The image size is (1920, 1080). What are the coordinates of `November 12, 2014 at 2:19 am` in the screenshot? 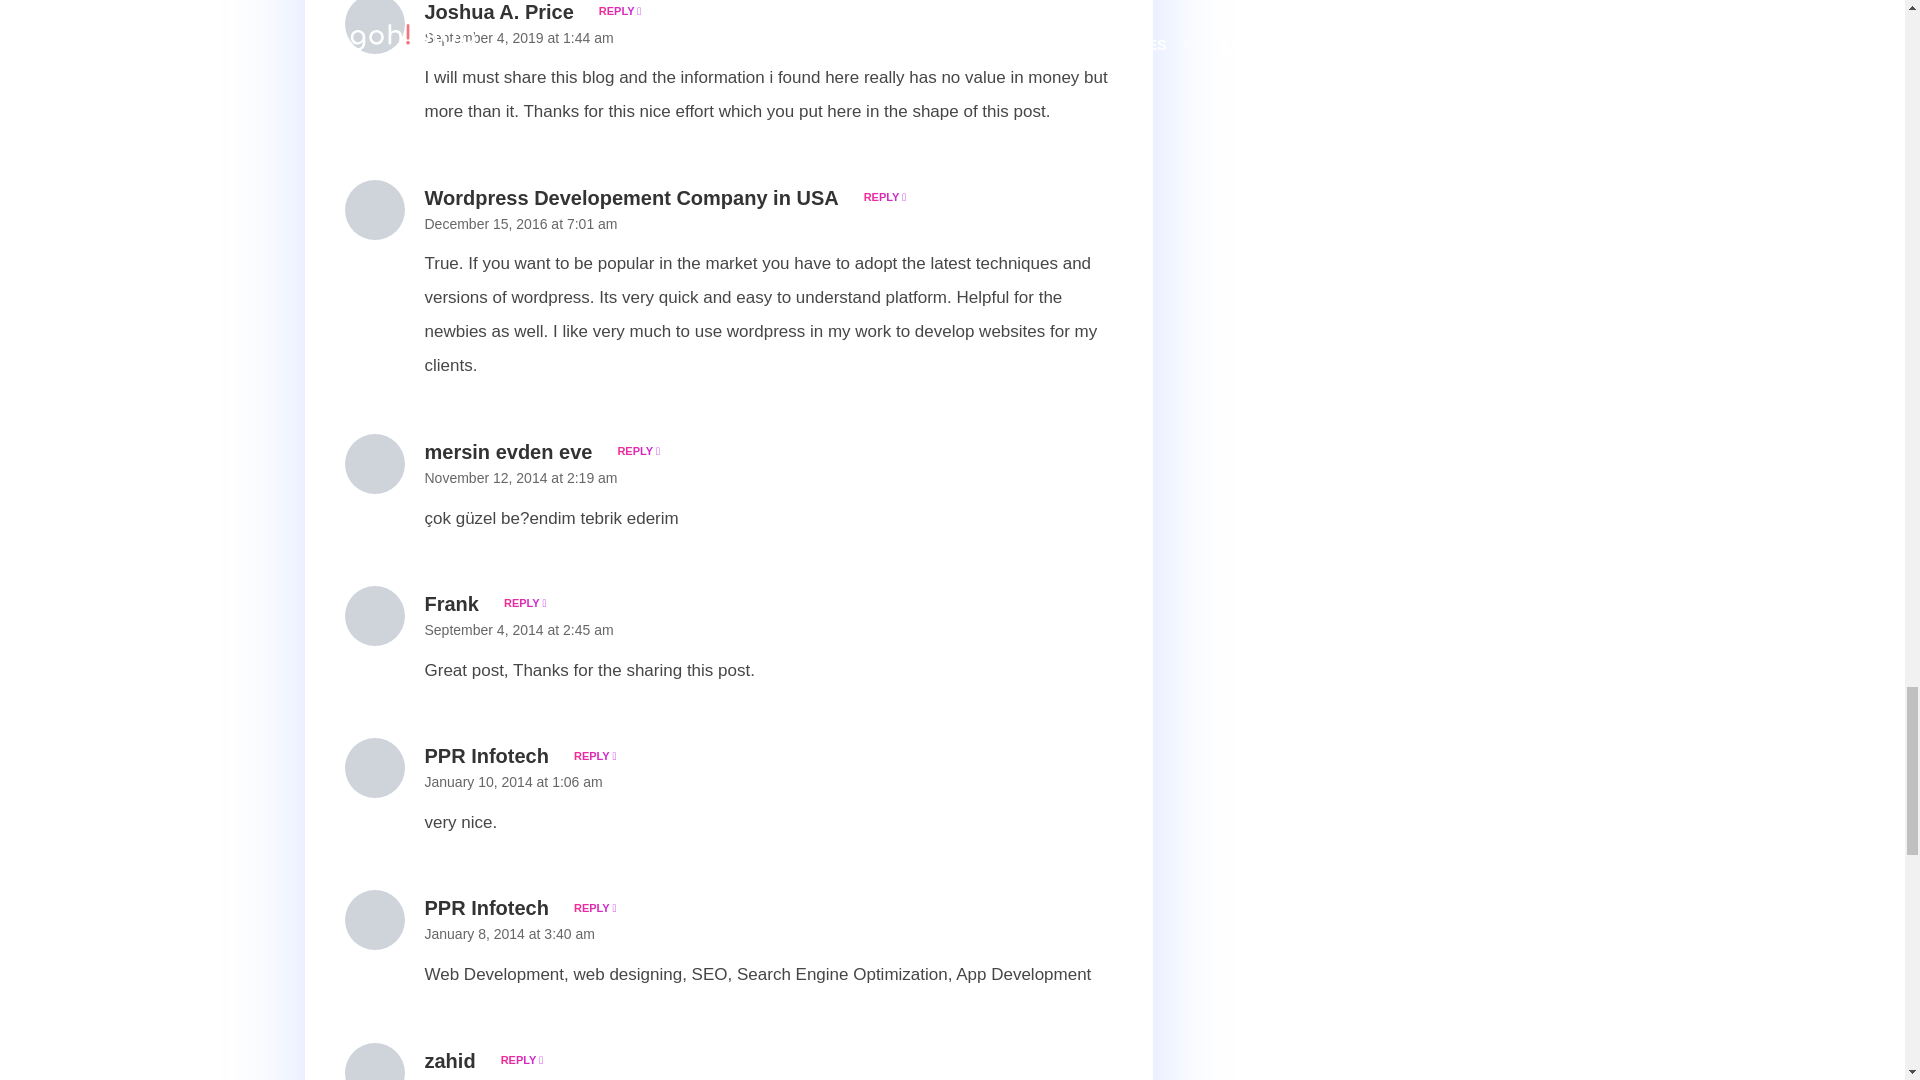 It's located at (520, 478).